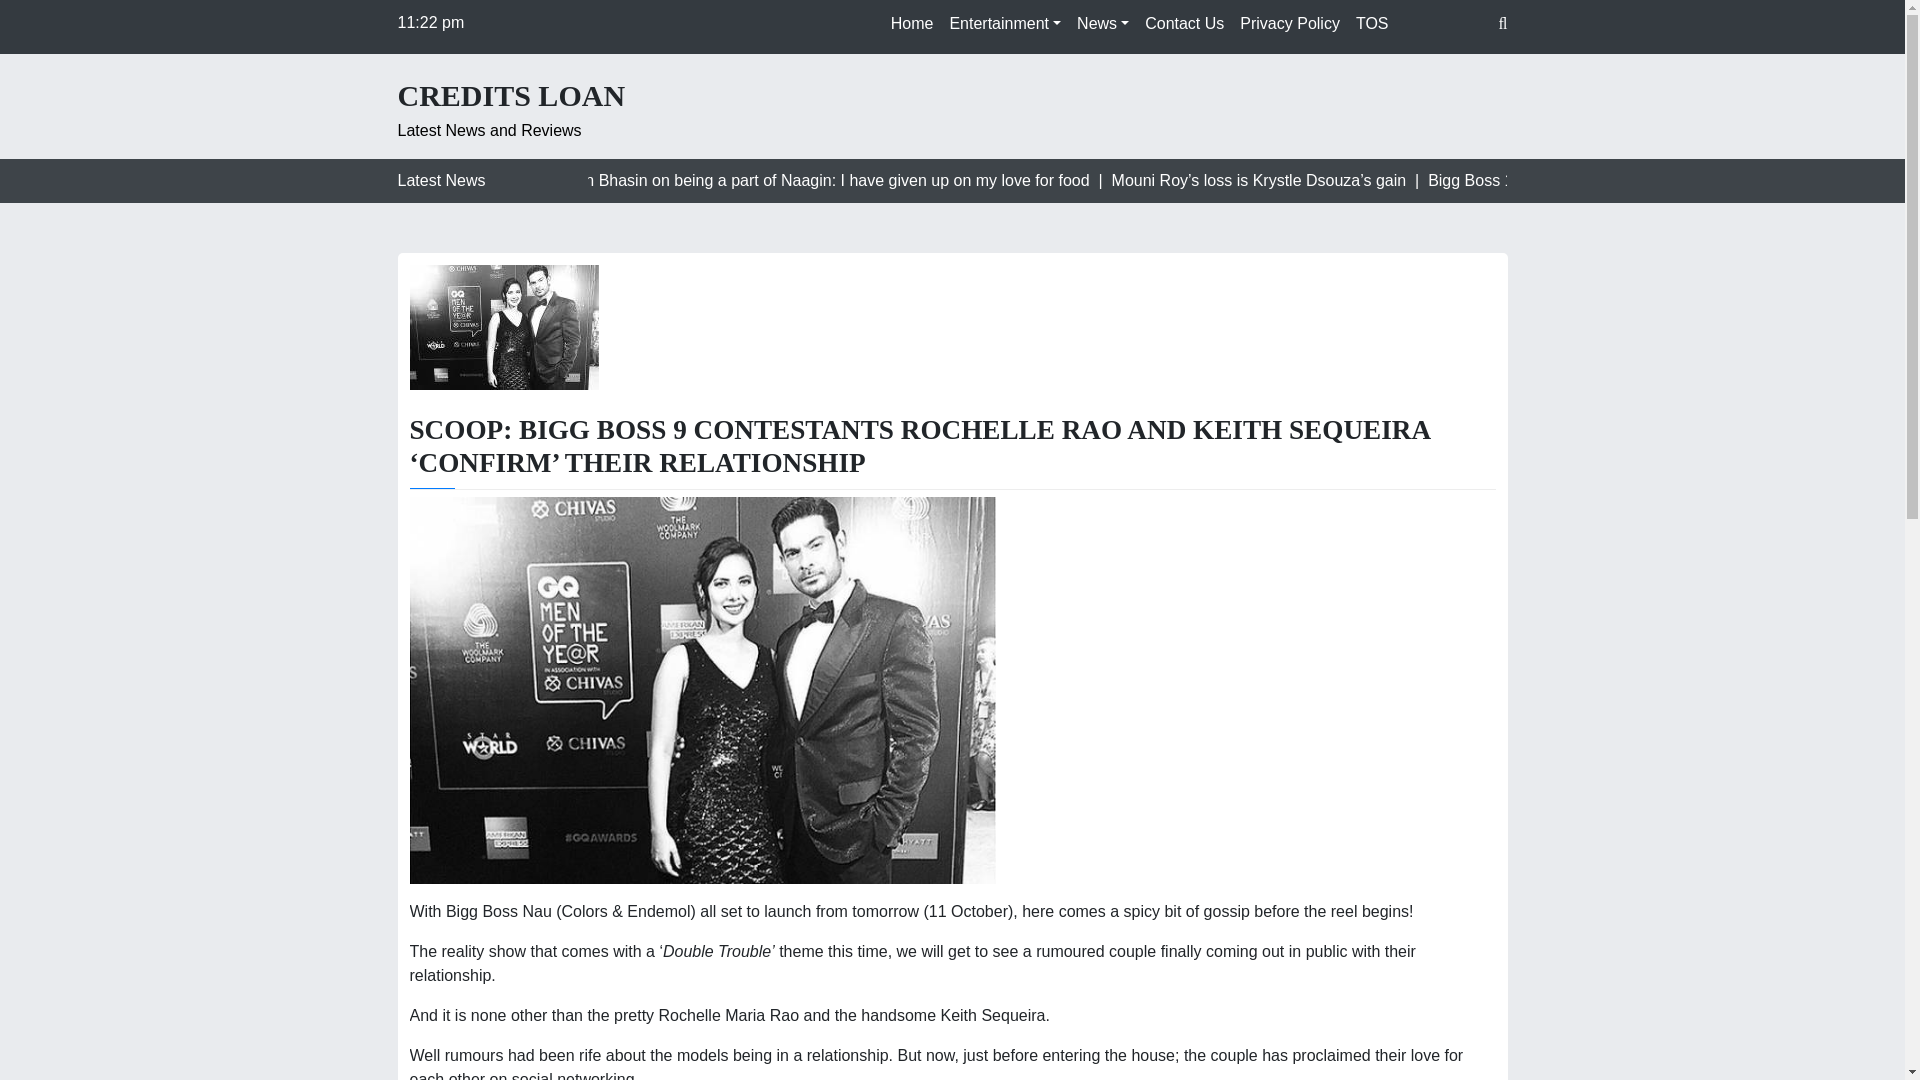 The width and height of the screenshot is (1920, 1080). I want to click on Search, so click(32, 18).